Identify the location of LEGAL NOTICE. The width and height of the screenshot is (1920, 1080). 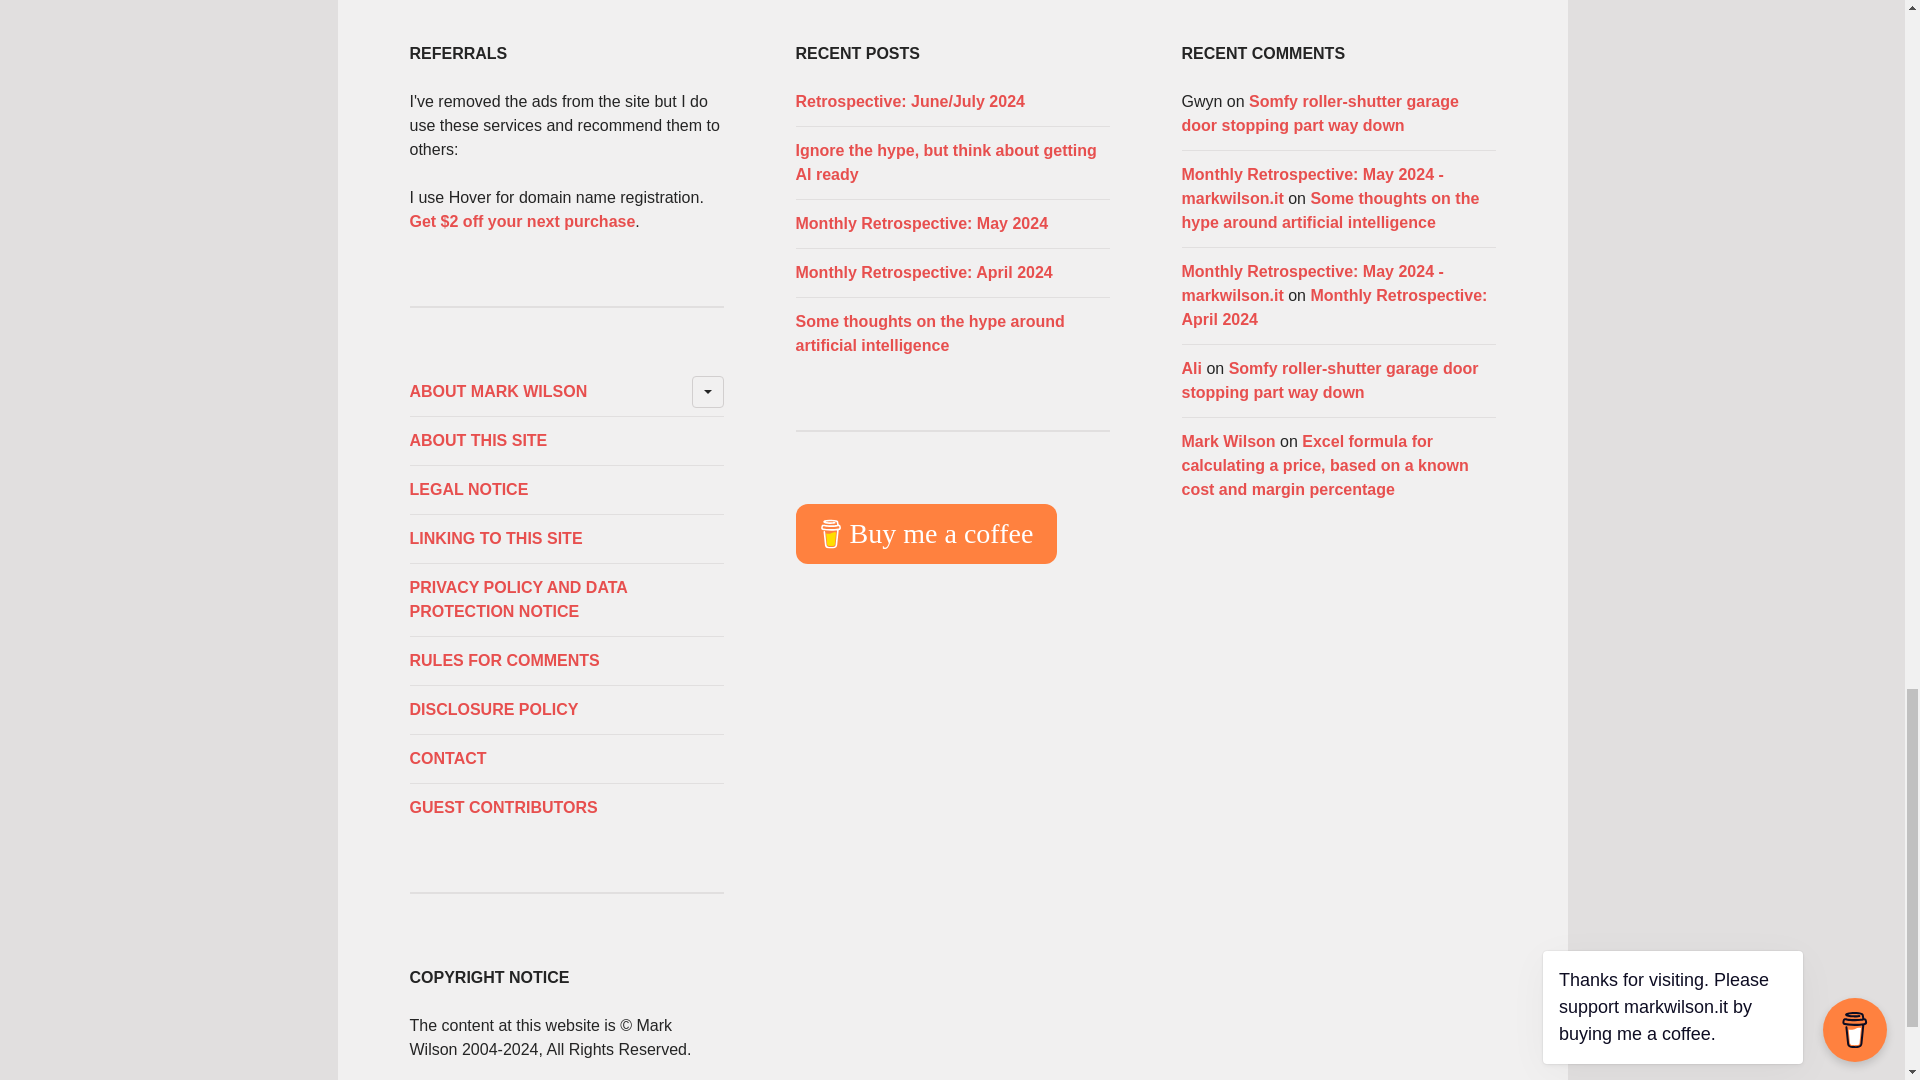
(566, 490).